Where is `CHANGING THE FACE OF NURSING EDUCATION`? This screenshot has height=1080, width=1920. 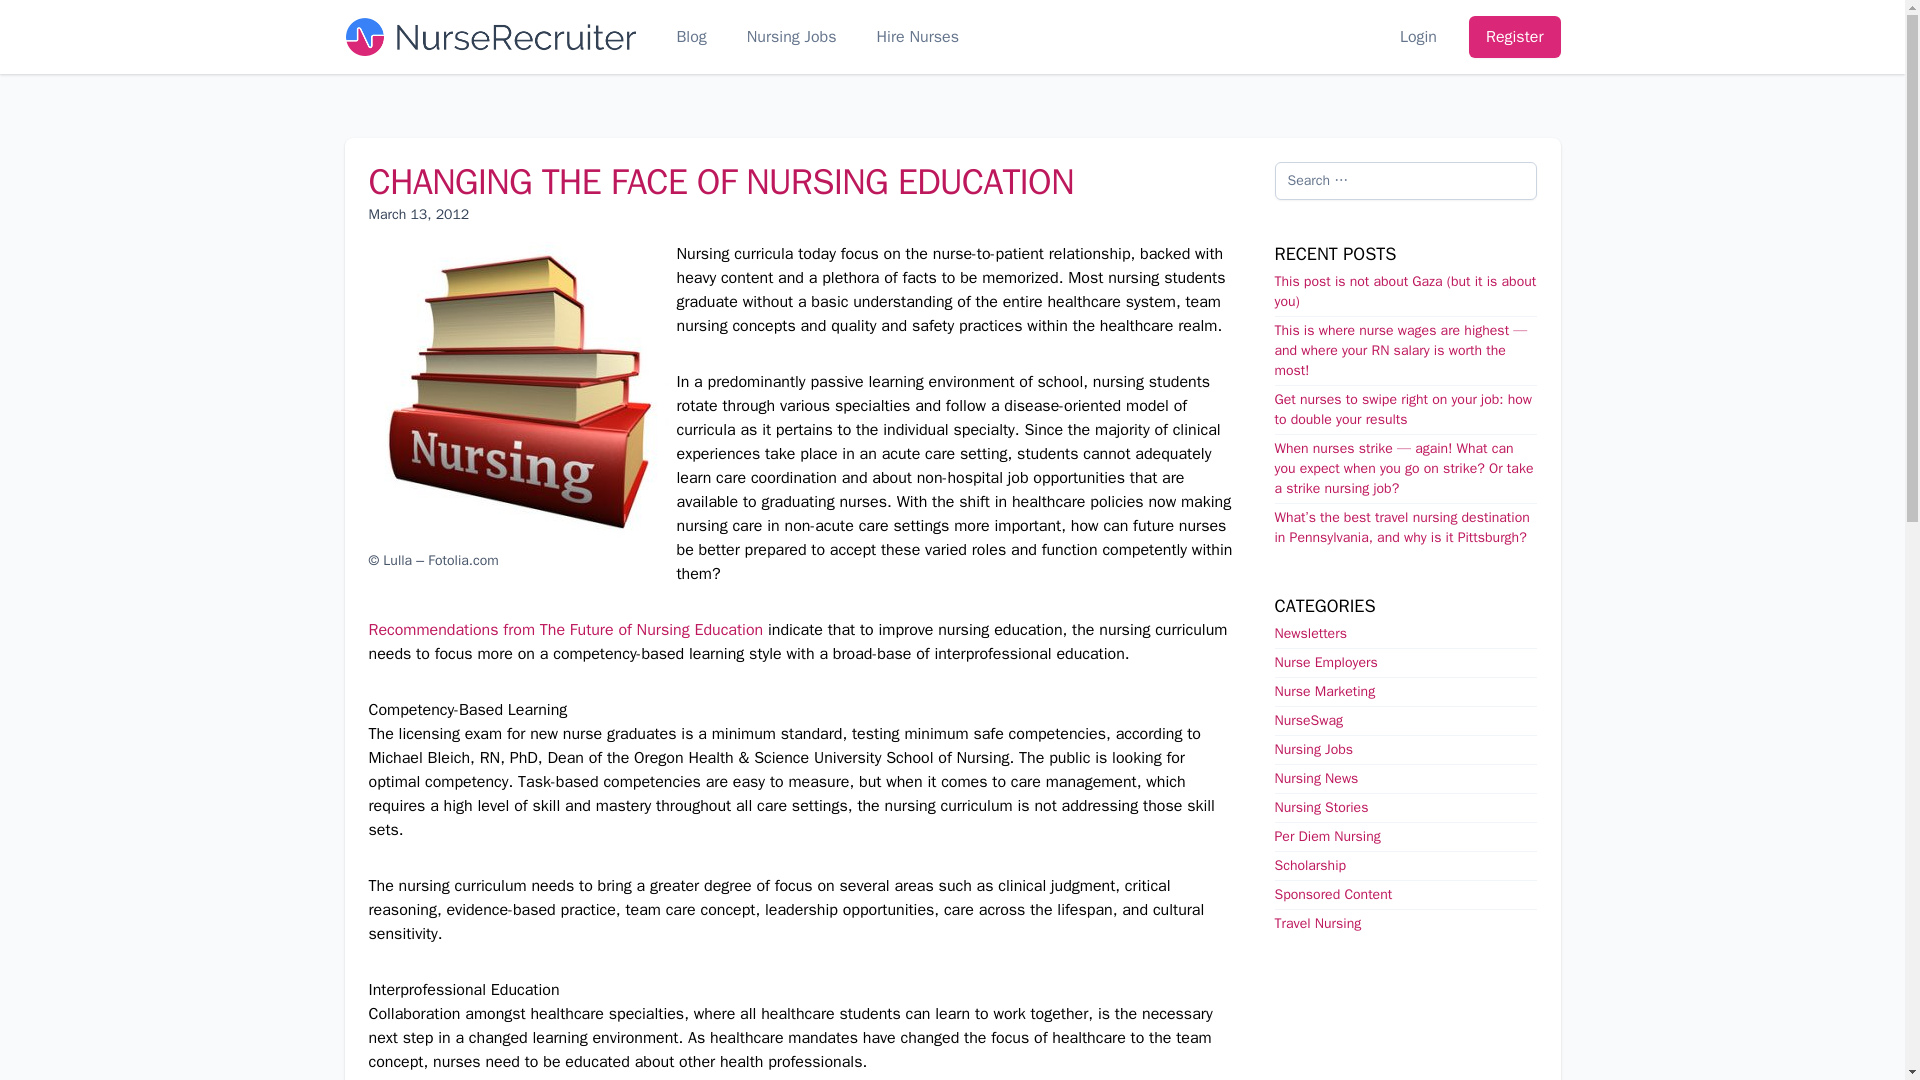
CHANGING THE FACE OF NURSING EDUCATION is located at coordinates (720, 182).